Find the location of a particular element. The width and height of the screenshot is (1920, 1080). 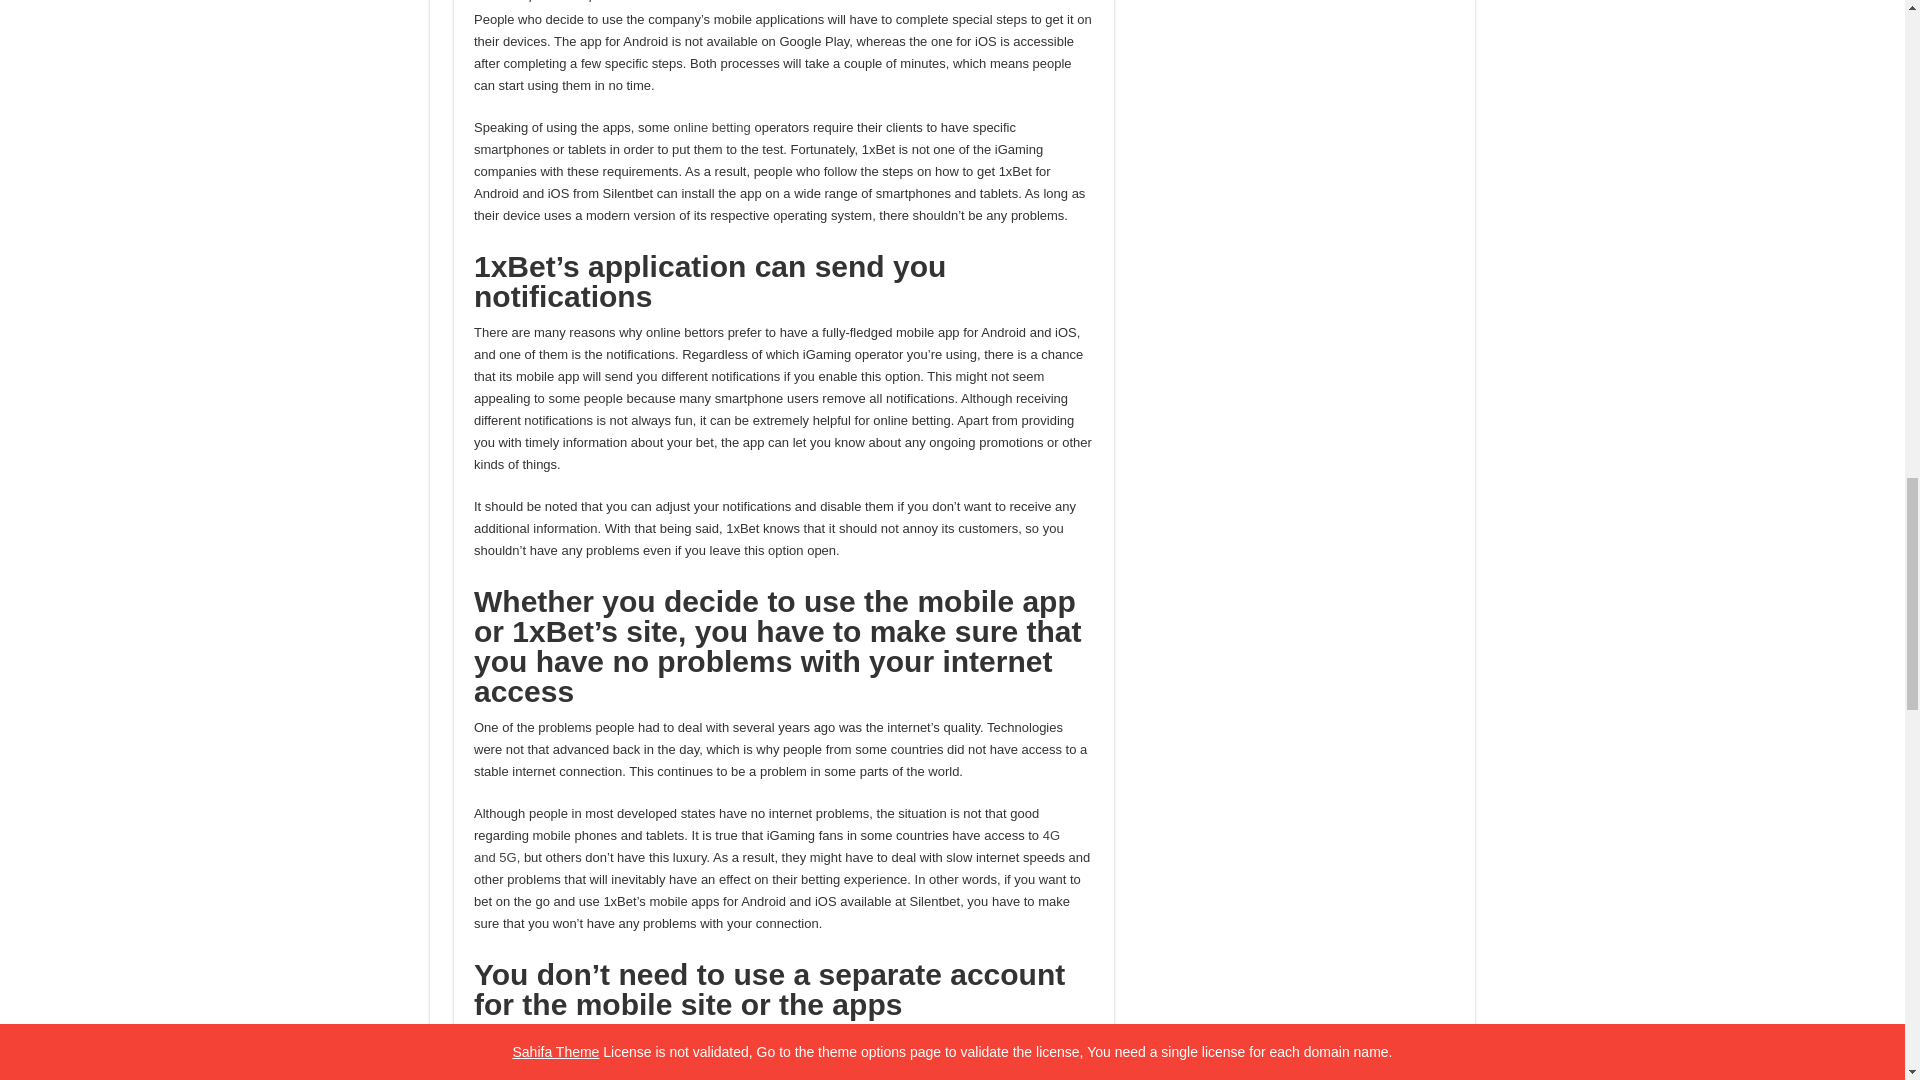

online betting is located at coordinates (712, 127).